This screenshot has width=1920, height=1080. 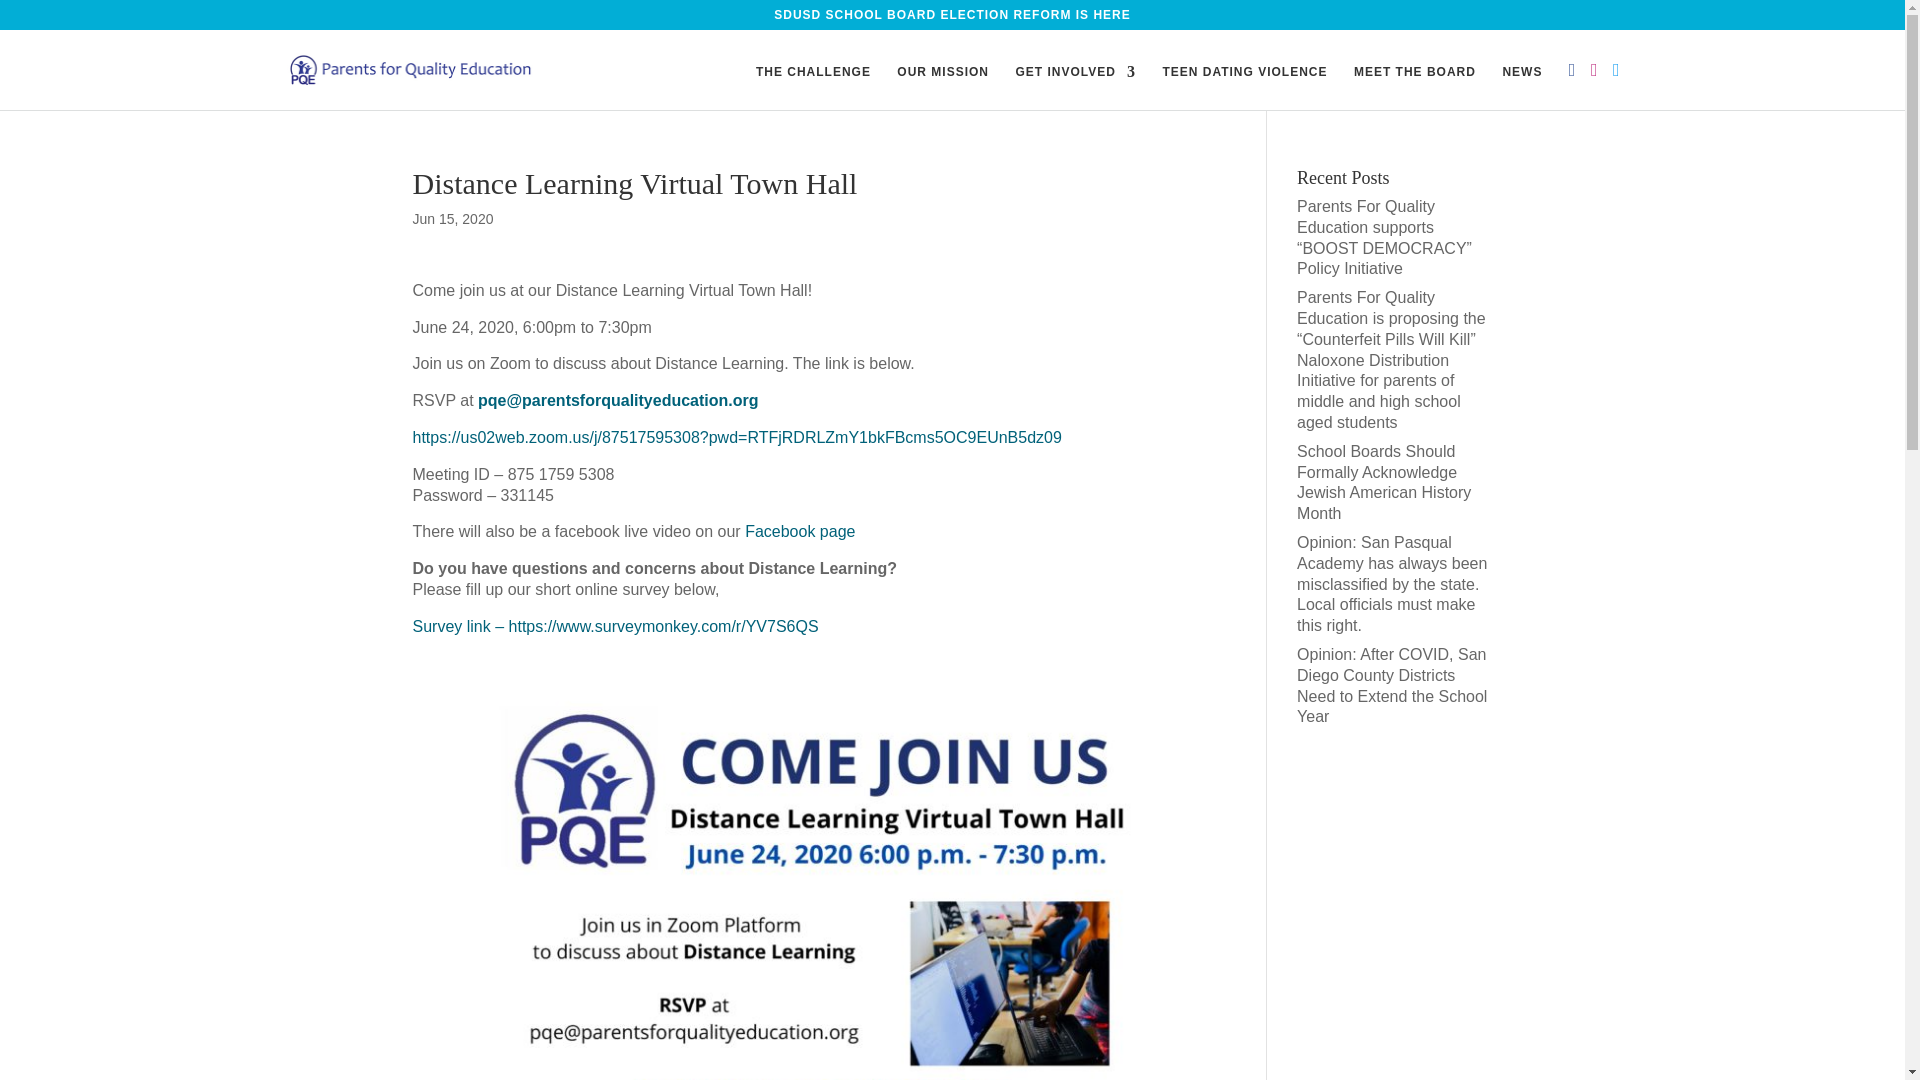 I want to click on GET INVOLVED, so click(x=1074, y=87).